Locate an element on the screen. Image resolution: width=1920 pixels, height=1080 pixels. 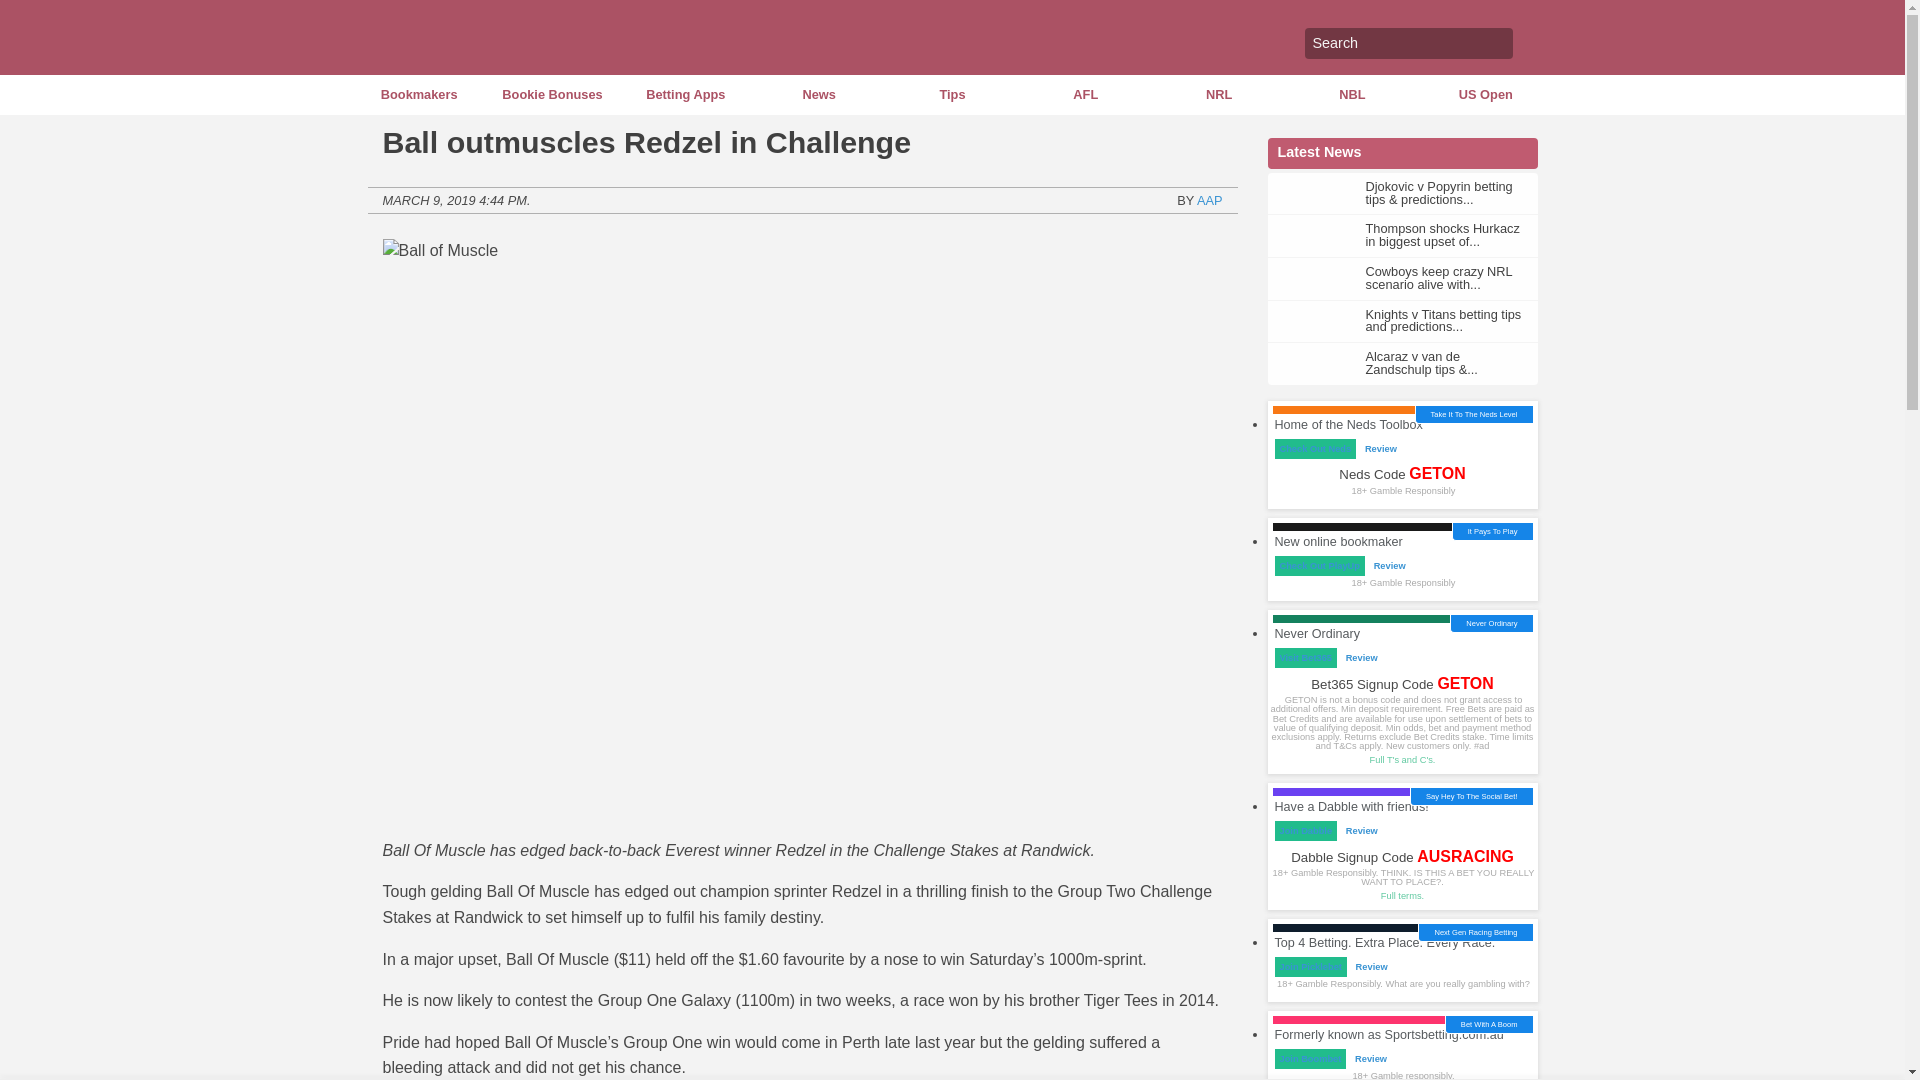
News is located at coordinates (818, 94).